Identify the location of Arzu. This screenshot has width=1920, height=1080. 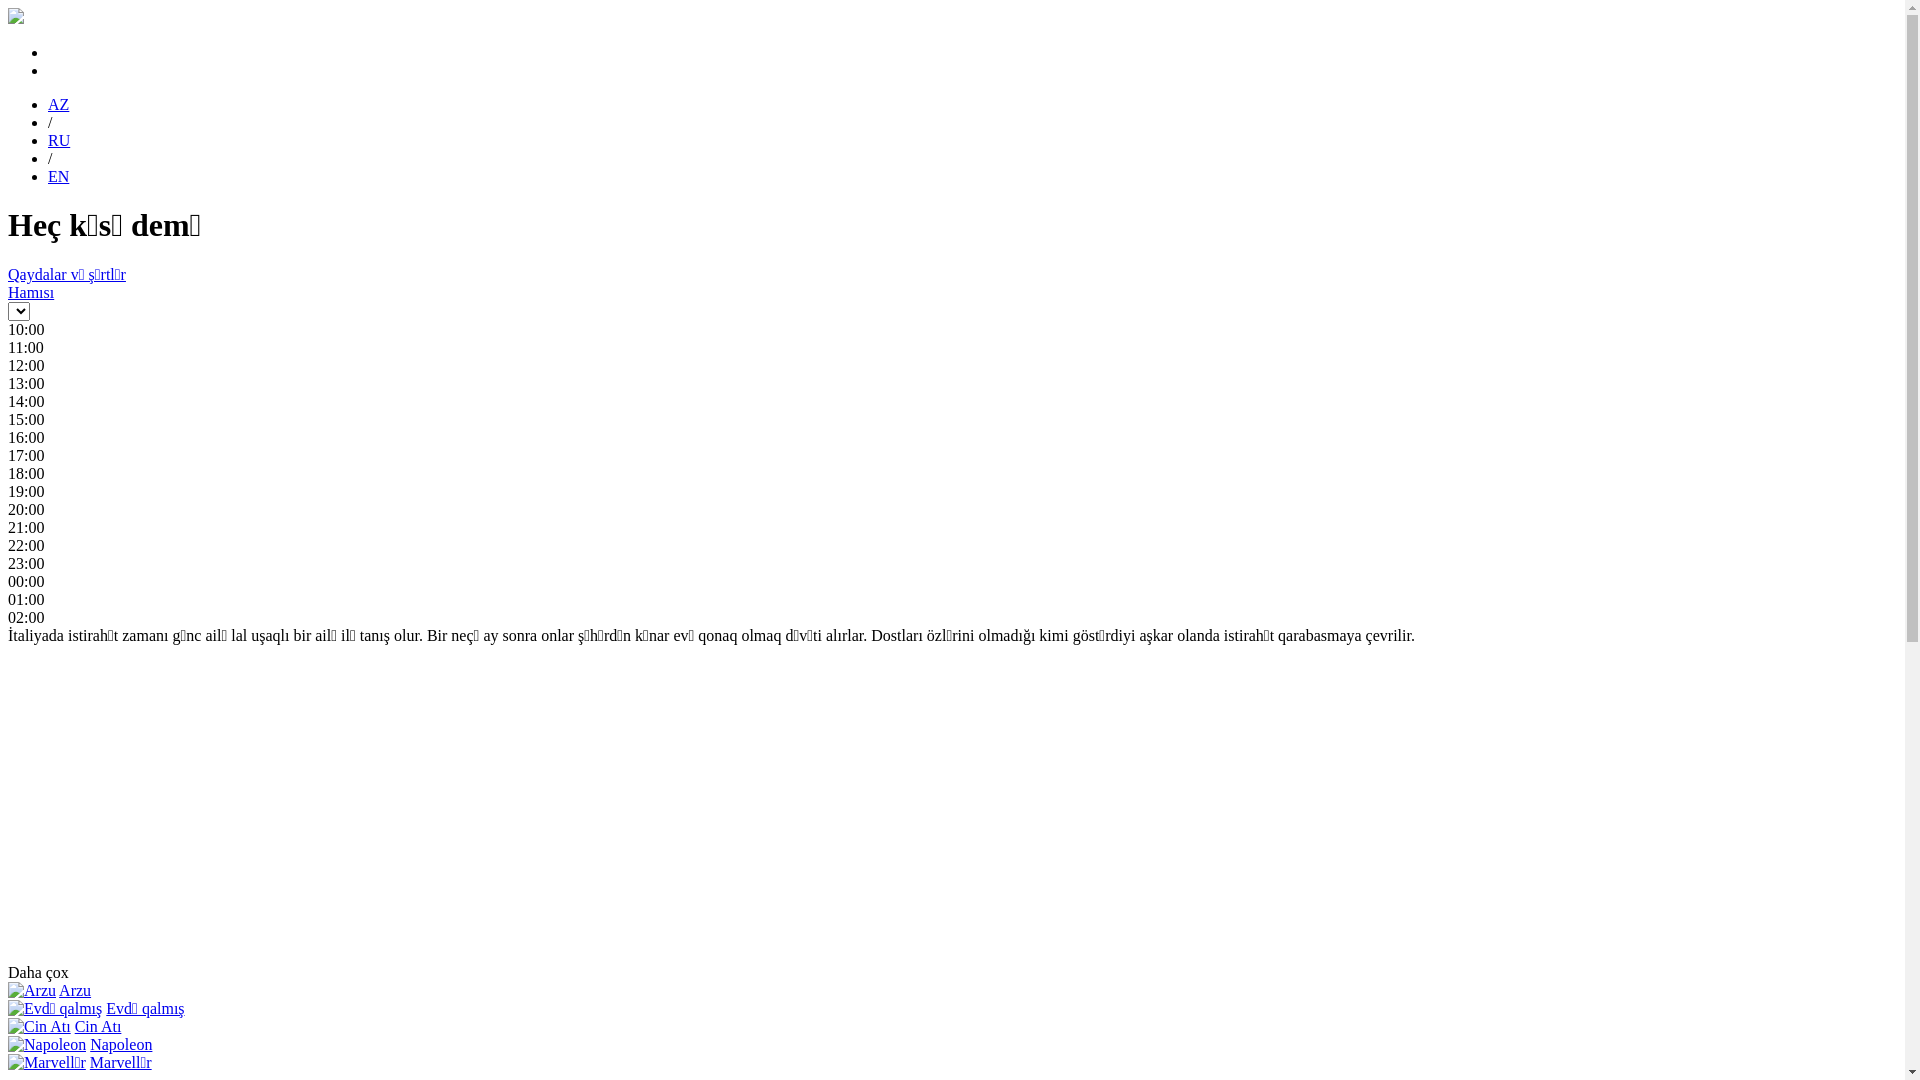
(75, 990).